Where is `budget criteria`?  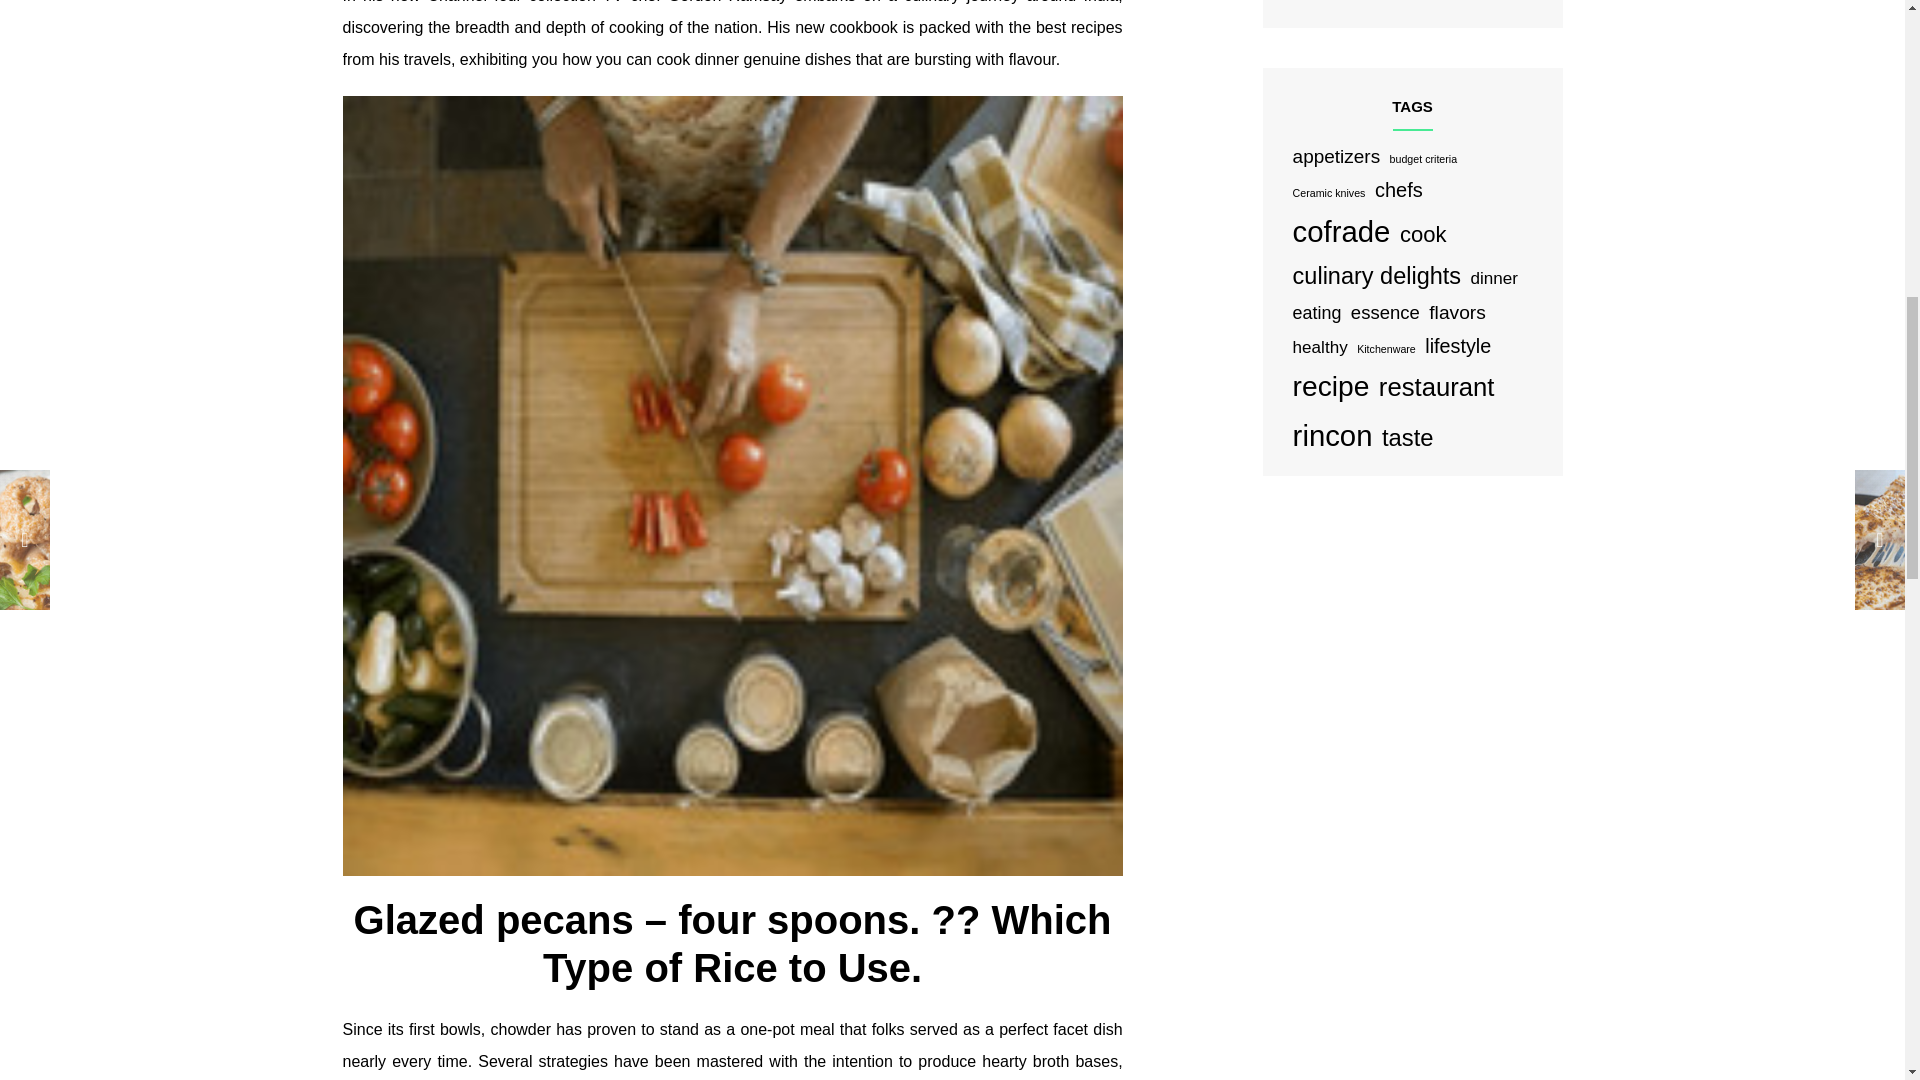
budget criteria is located at coordinates (1424, 159).